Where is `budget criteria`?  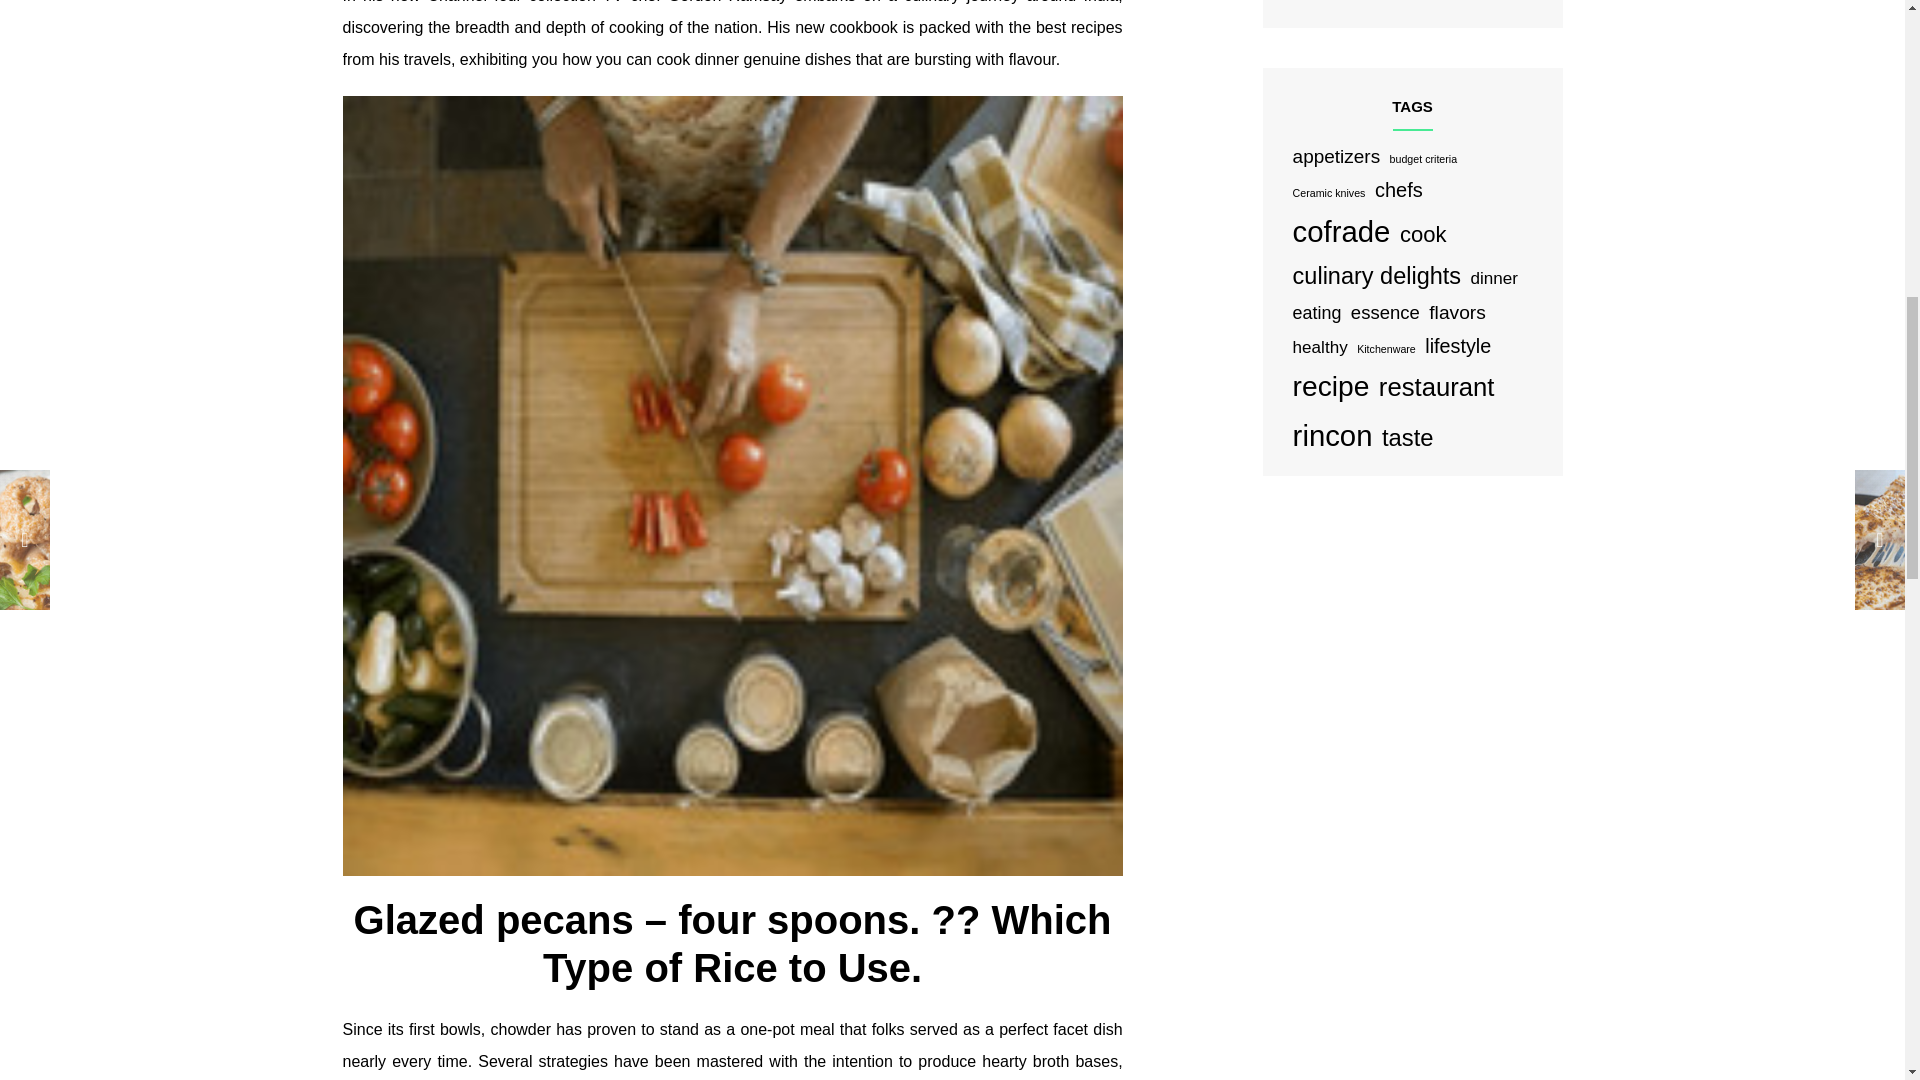
budget criteria is located at coordinates (1424, 159).